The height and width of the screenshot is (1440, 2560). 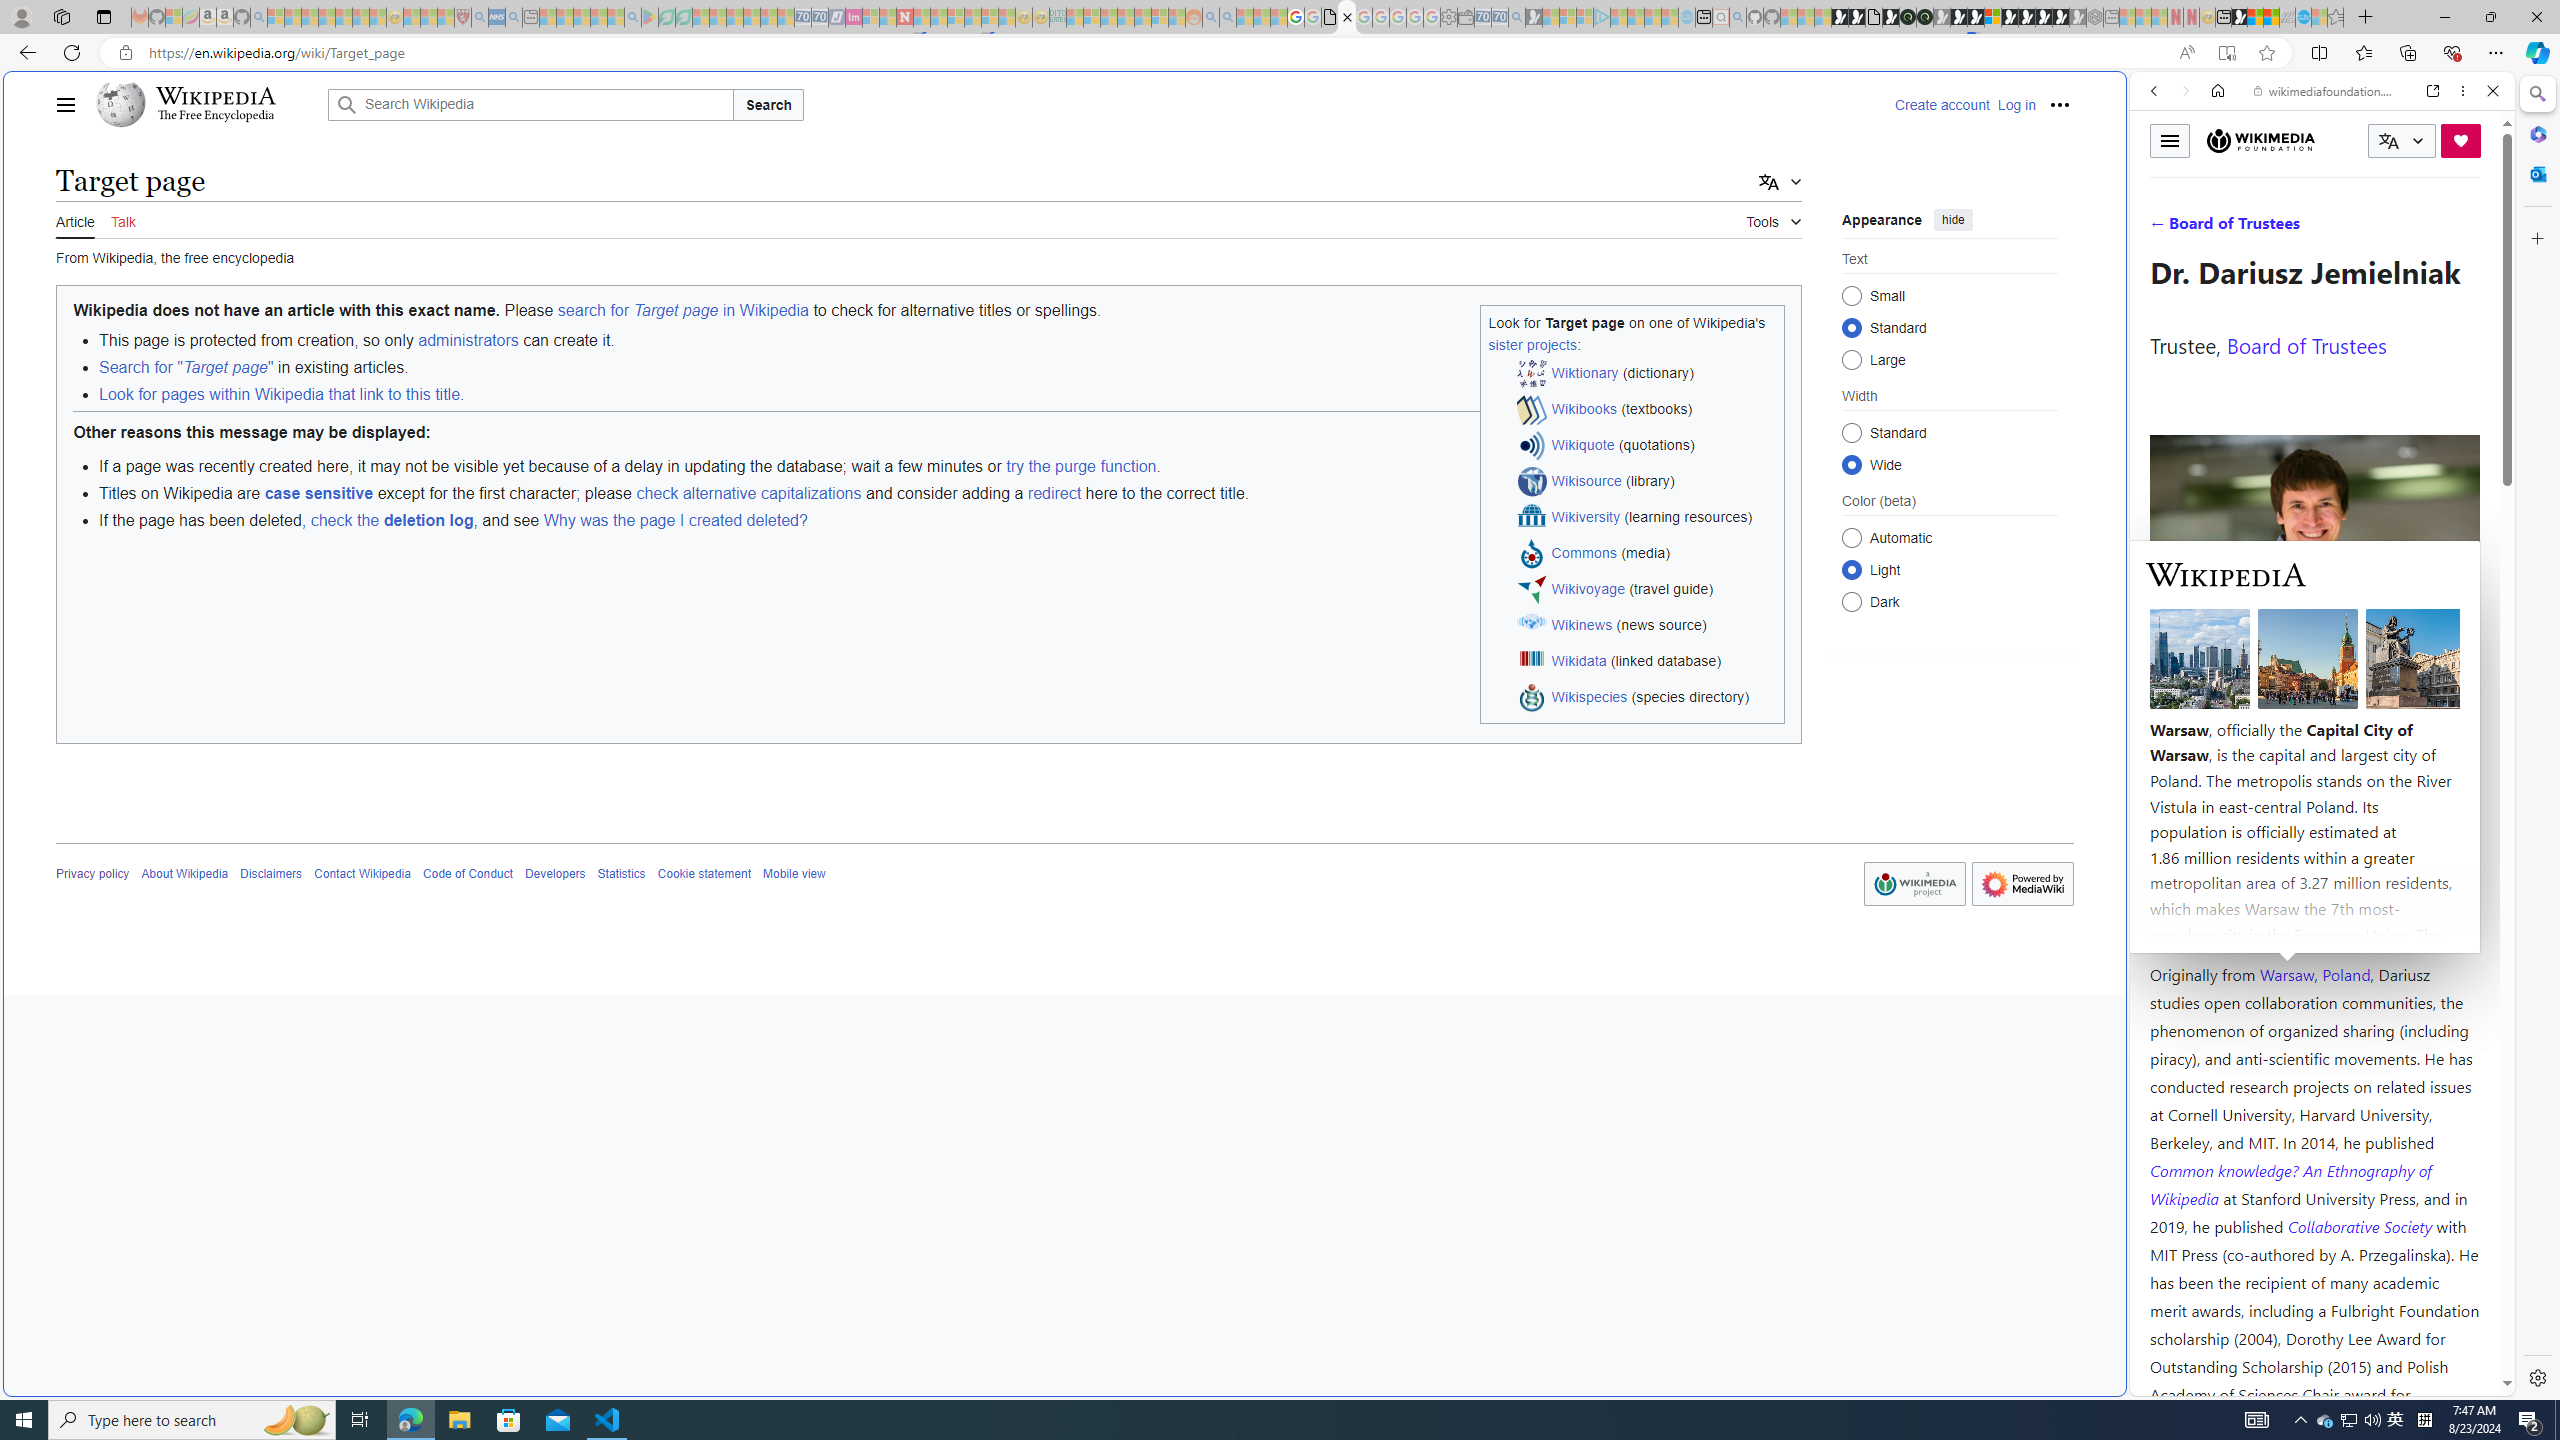 I want to click on Bing Real Estate - Home sales and rental listings - Sleeping, so click(x=1516, y=17).